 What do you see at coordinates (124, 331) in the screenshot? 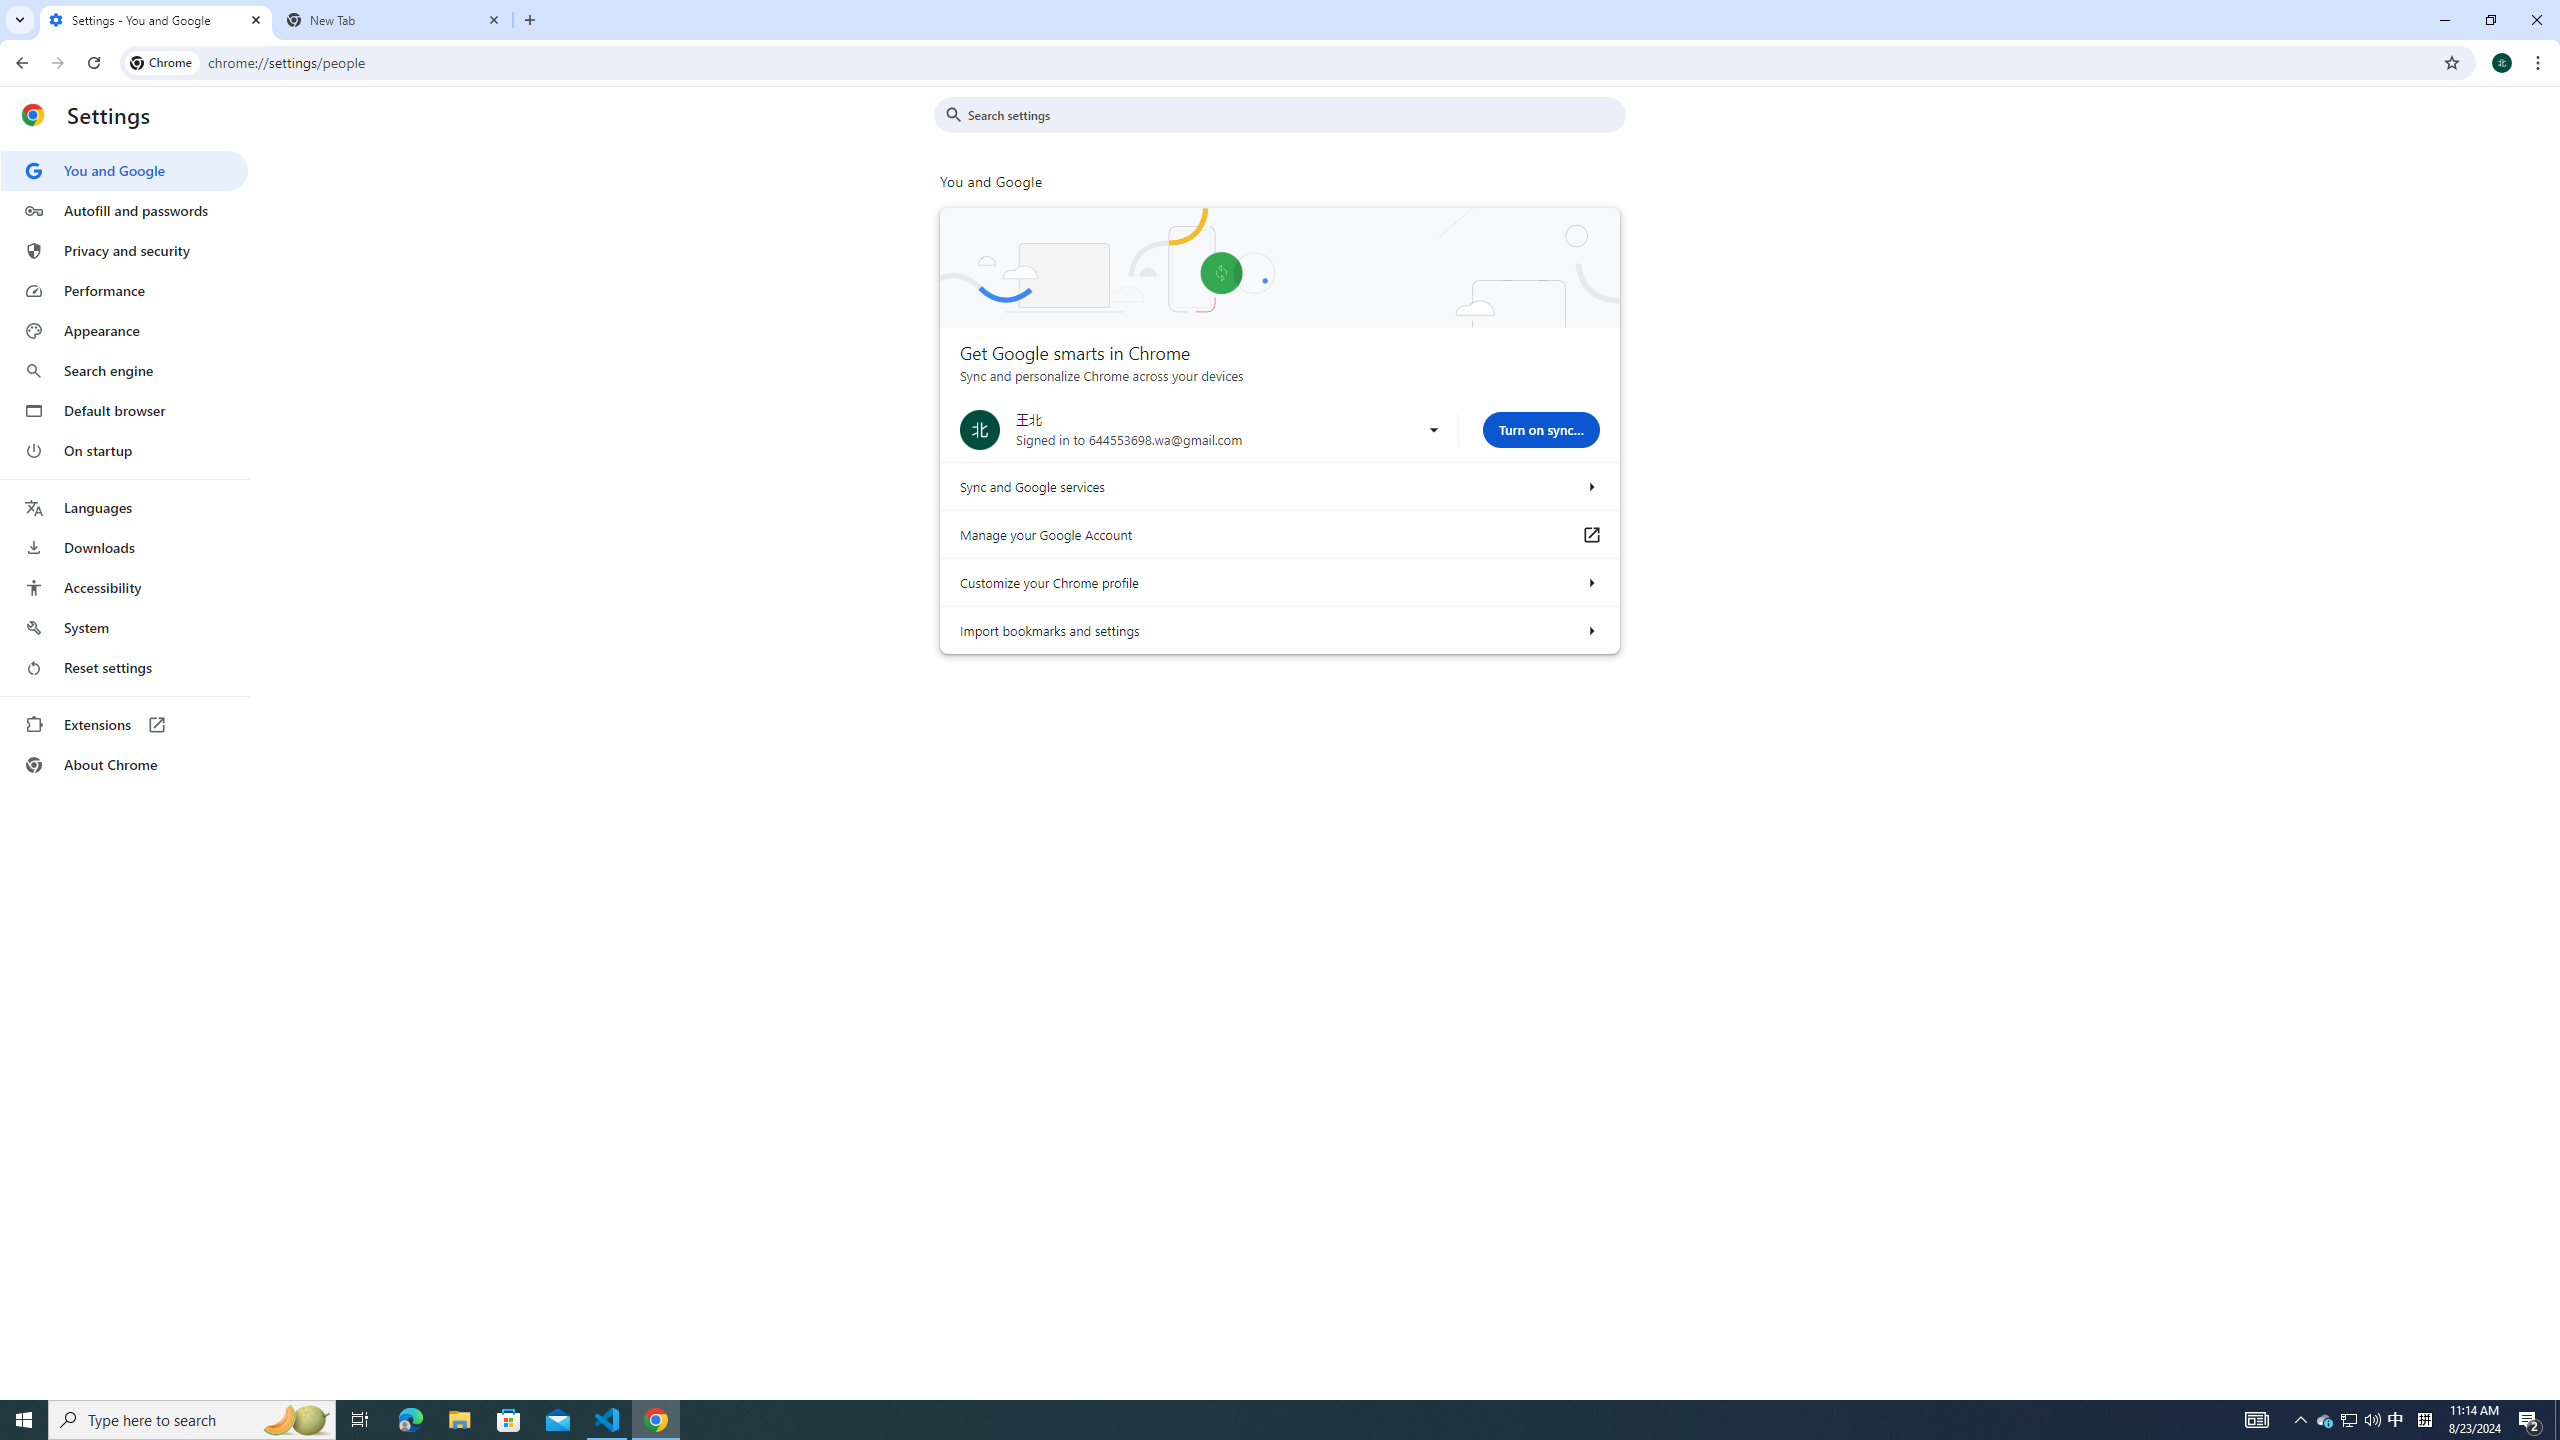
I see `Appearance` at bounding box center [124, 331].